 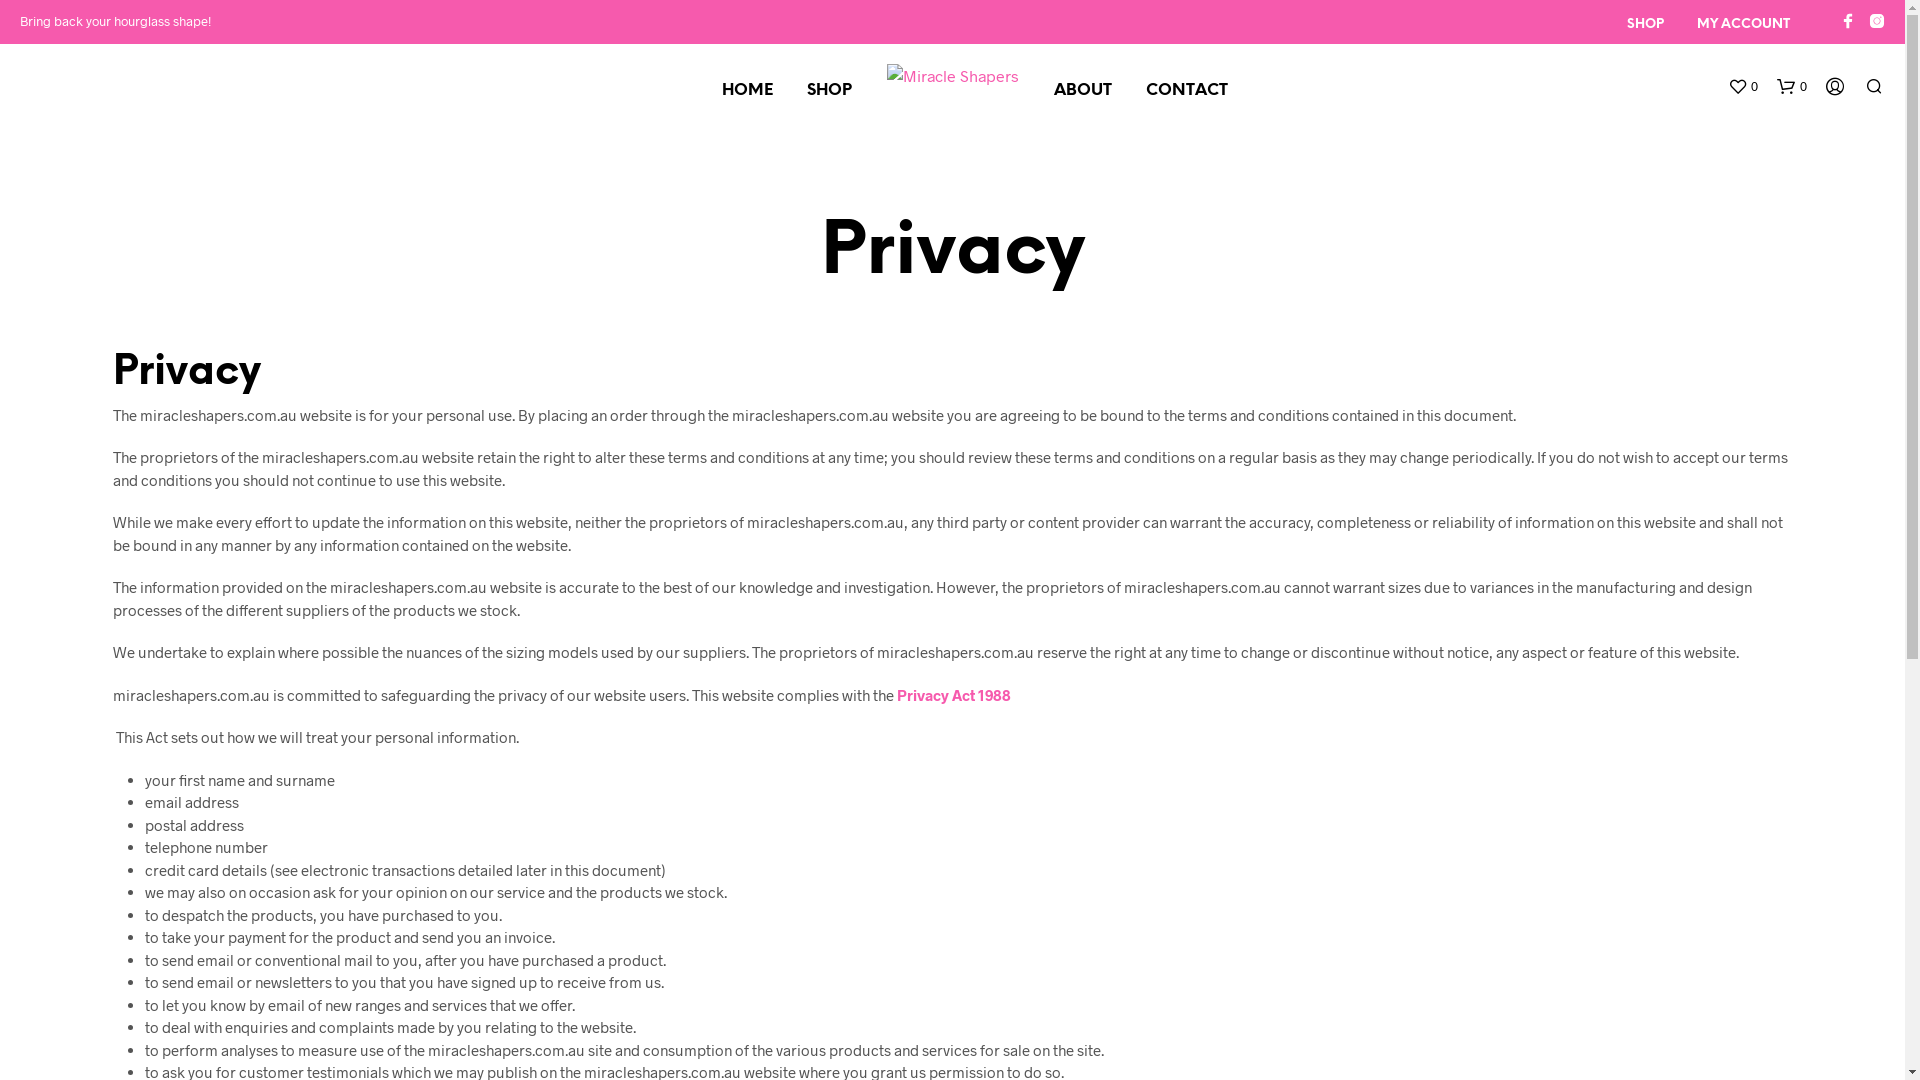 I want to click on 0, so click(x=1743, y=87).